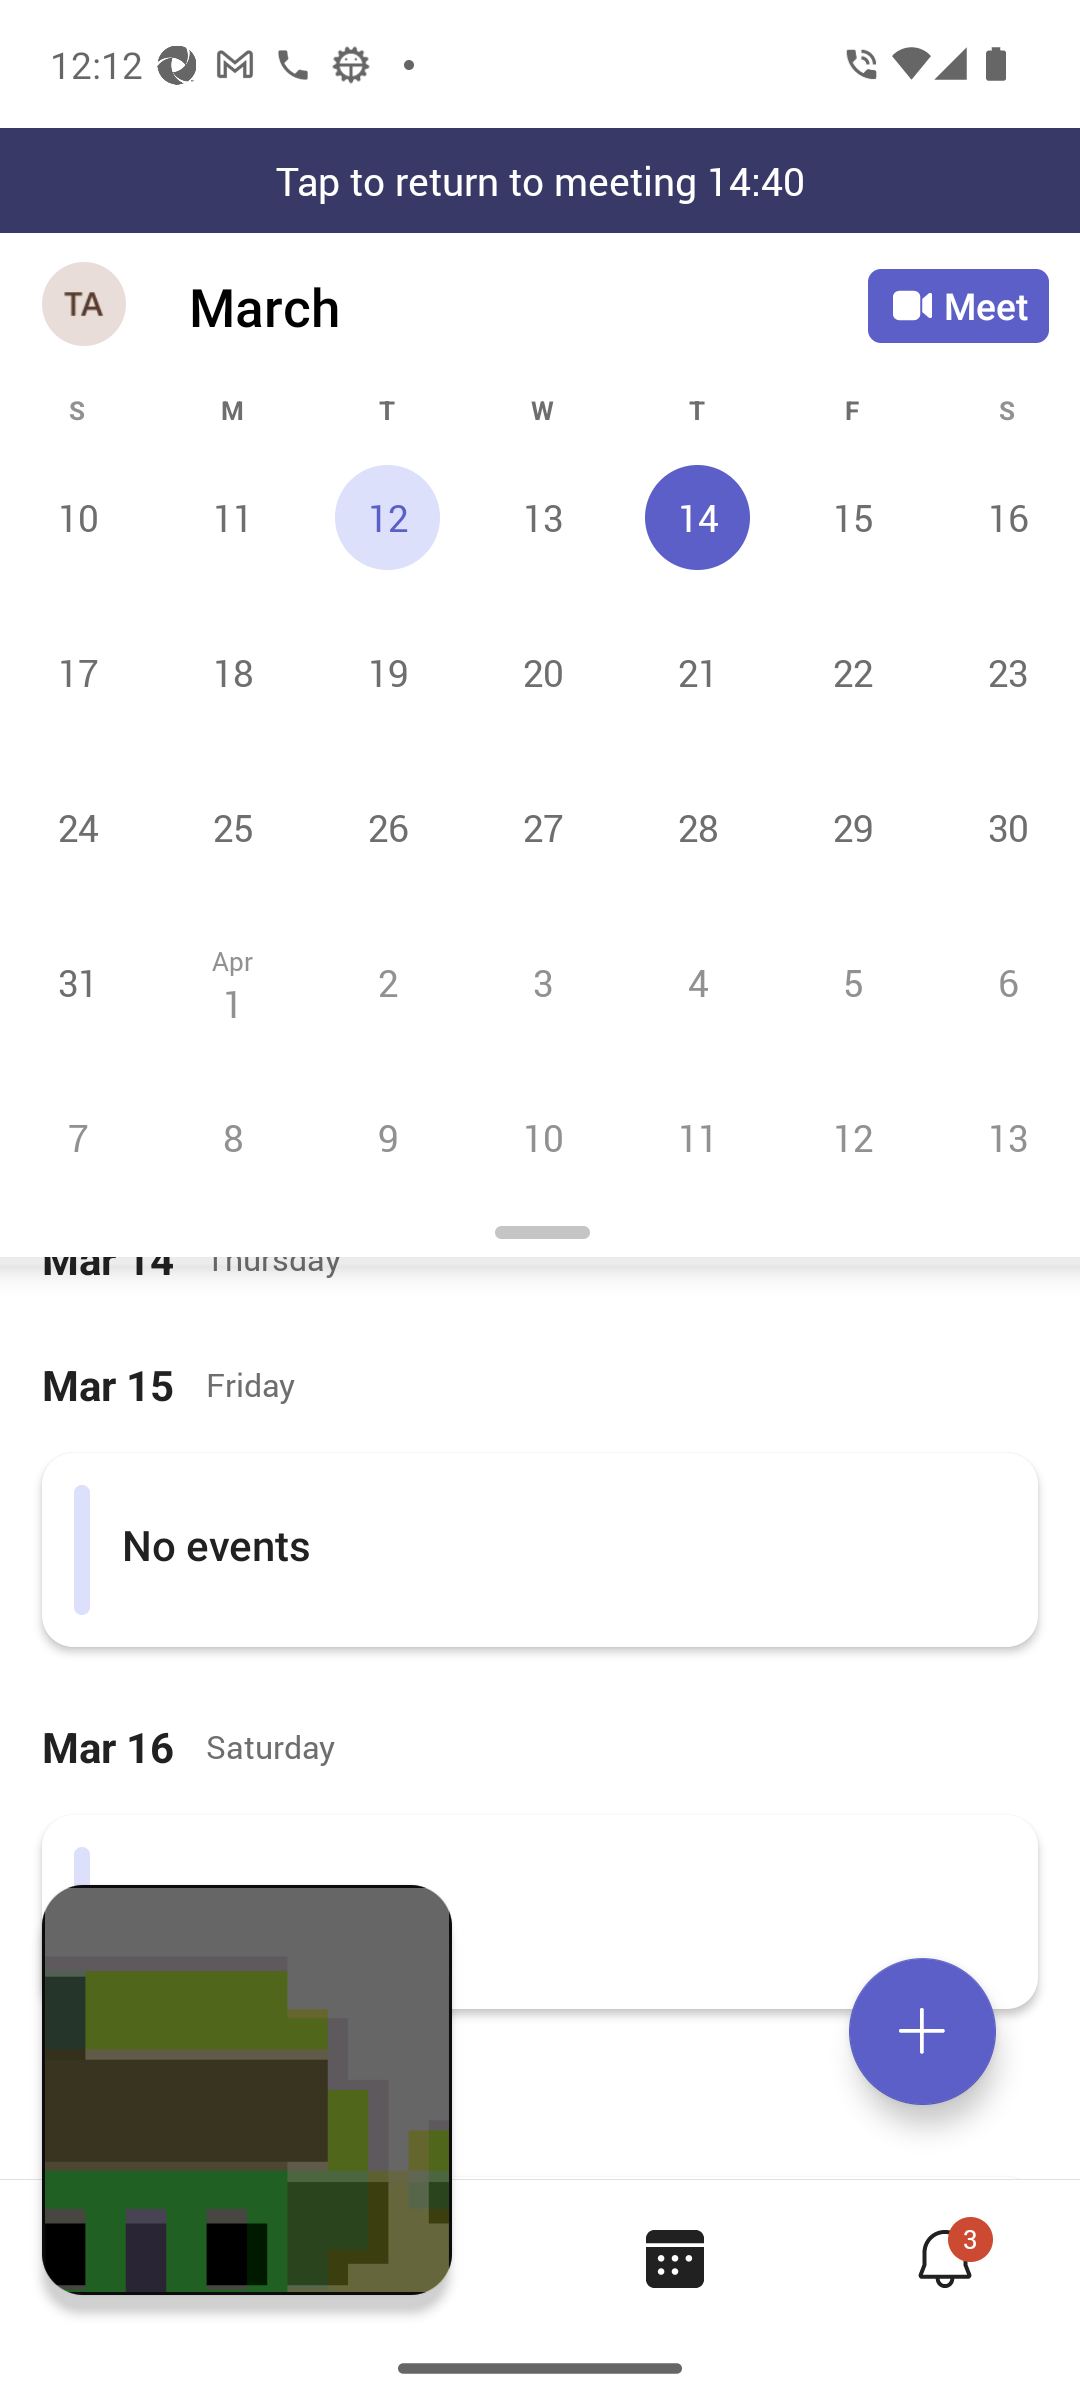 The width and height of the screenshot is (1080, 2400). I want to click on Tuesday, March 19 19, so click(387, 672).